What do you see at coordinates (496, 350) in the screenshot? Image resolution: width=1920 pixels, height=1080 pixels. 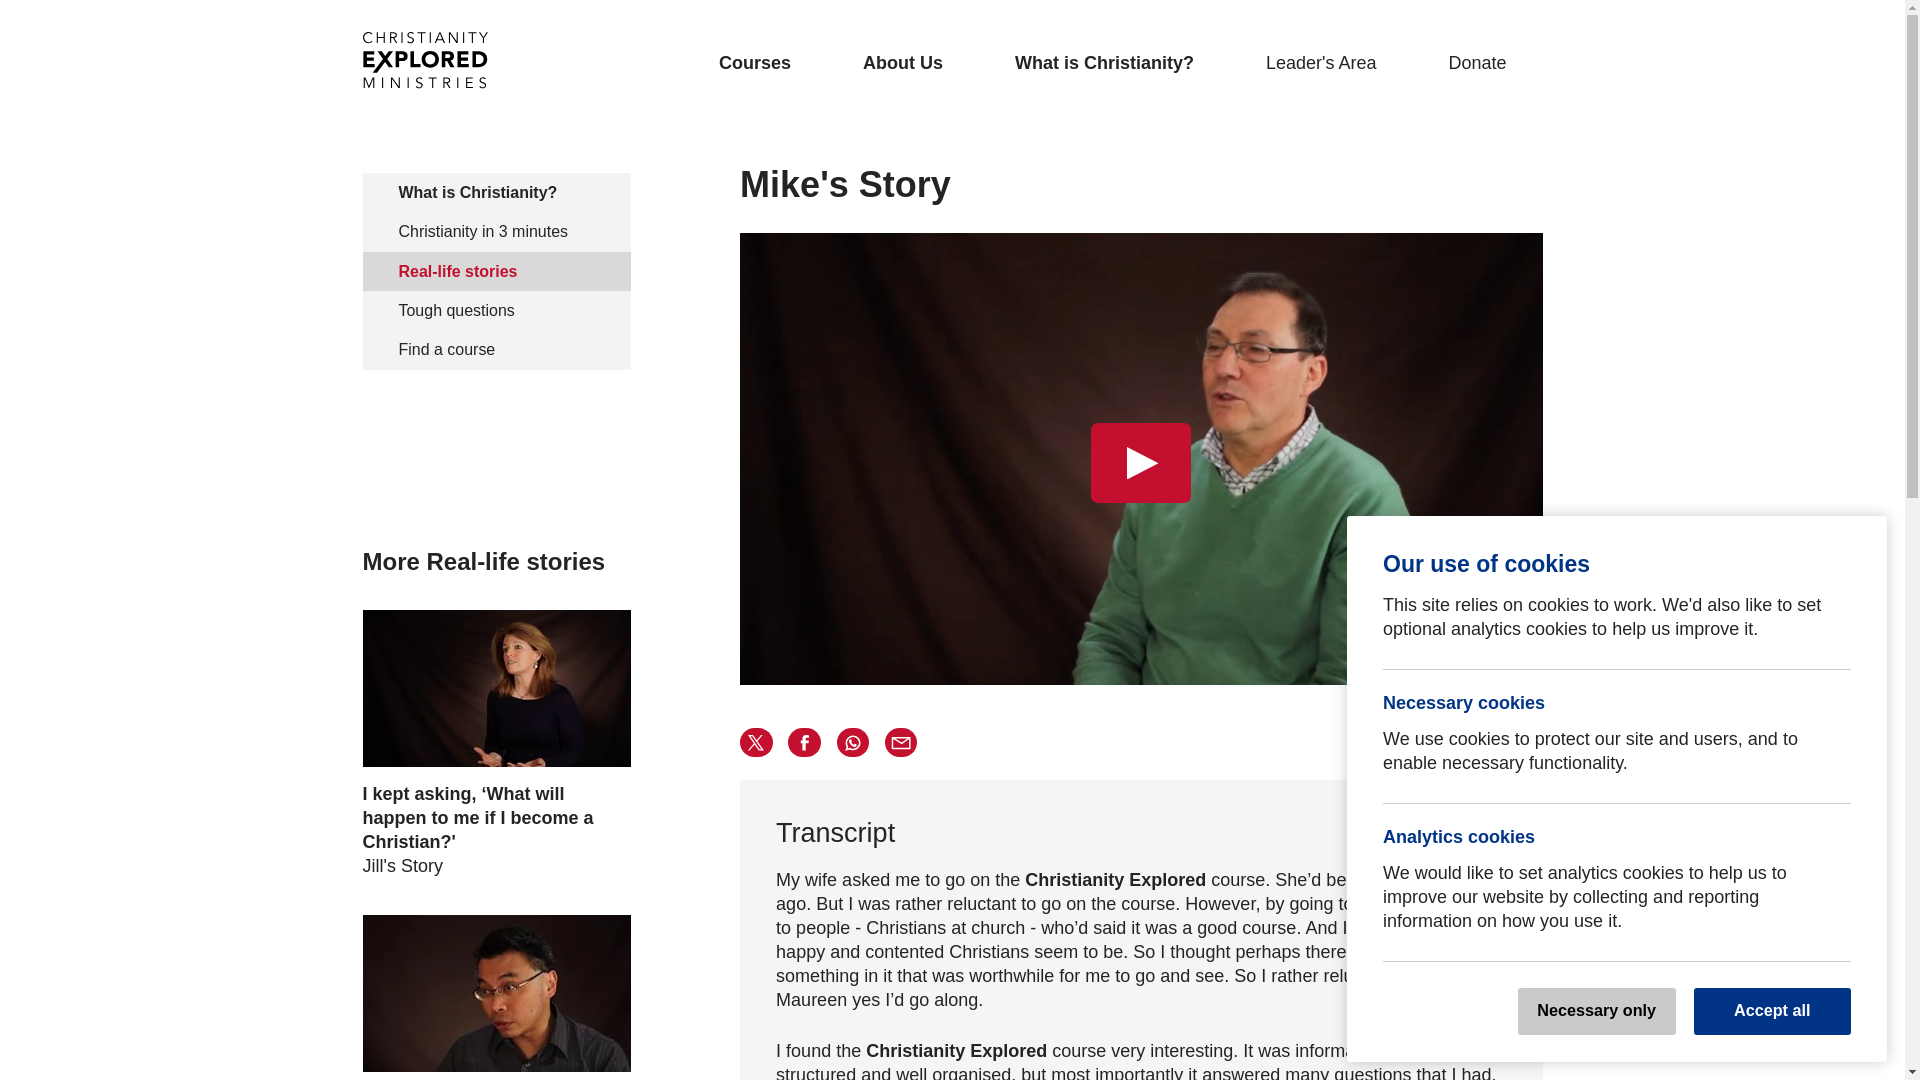 I see `Find a course` at bounding box center [496, 350].